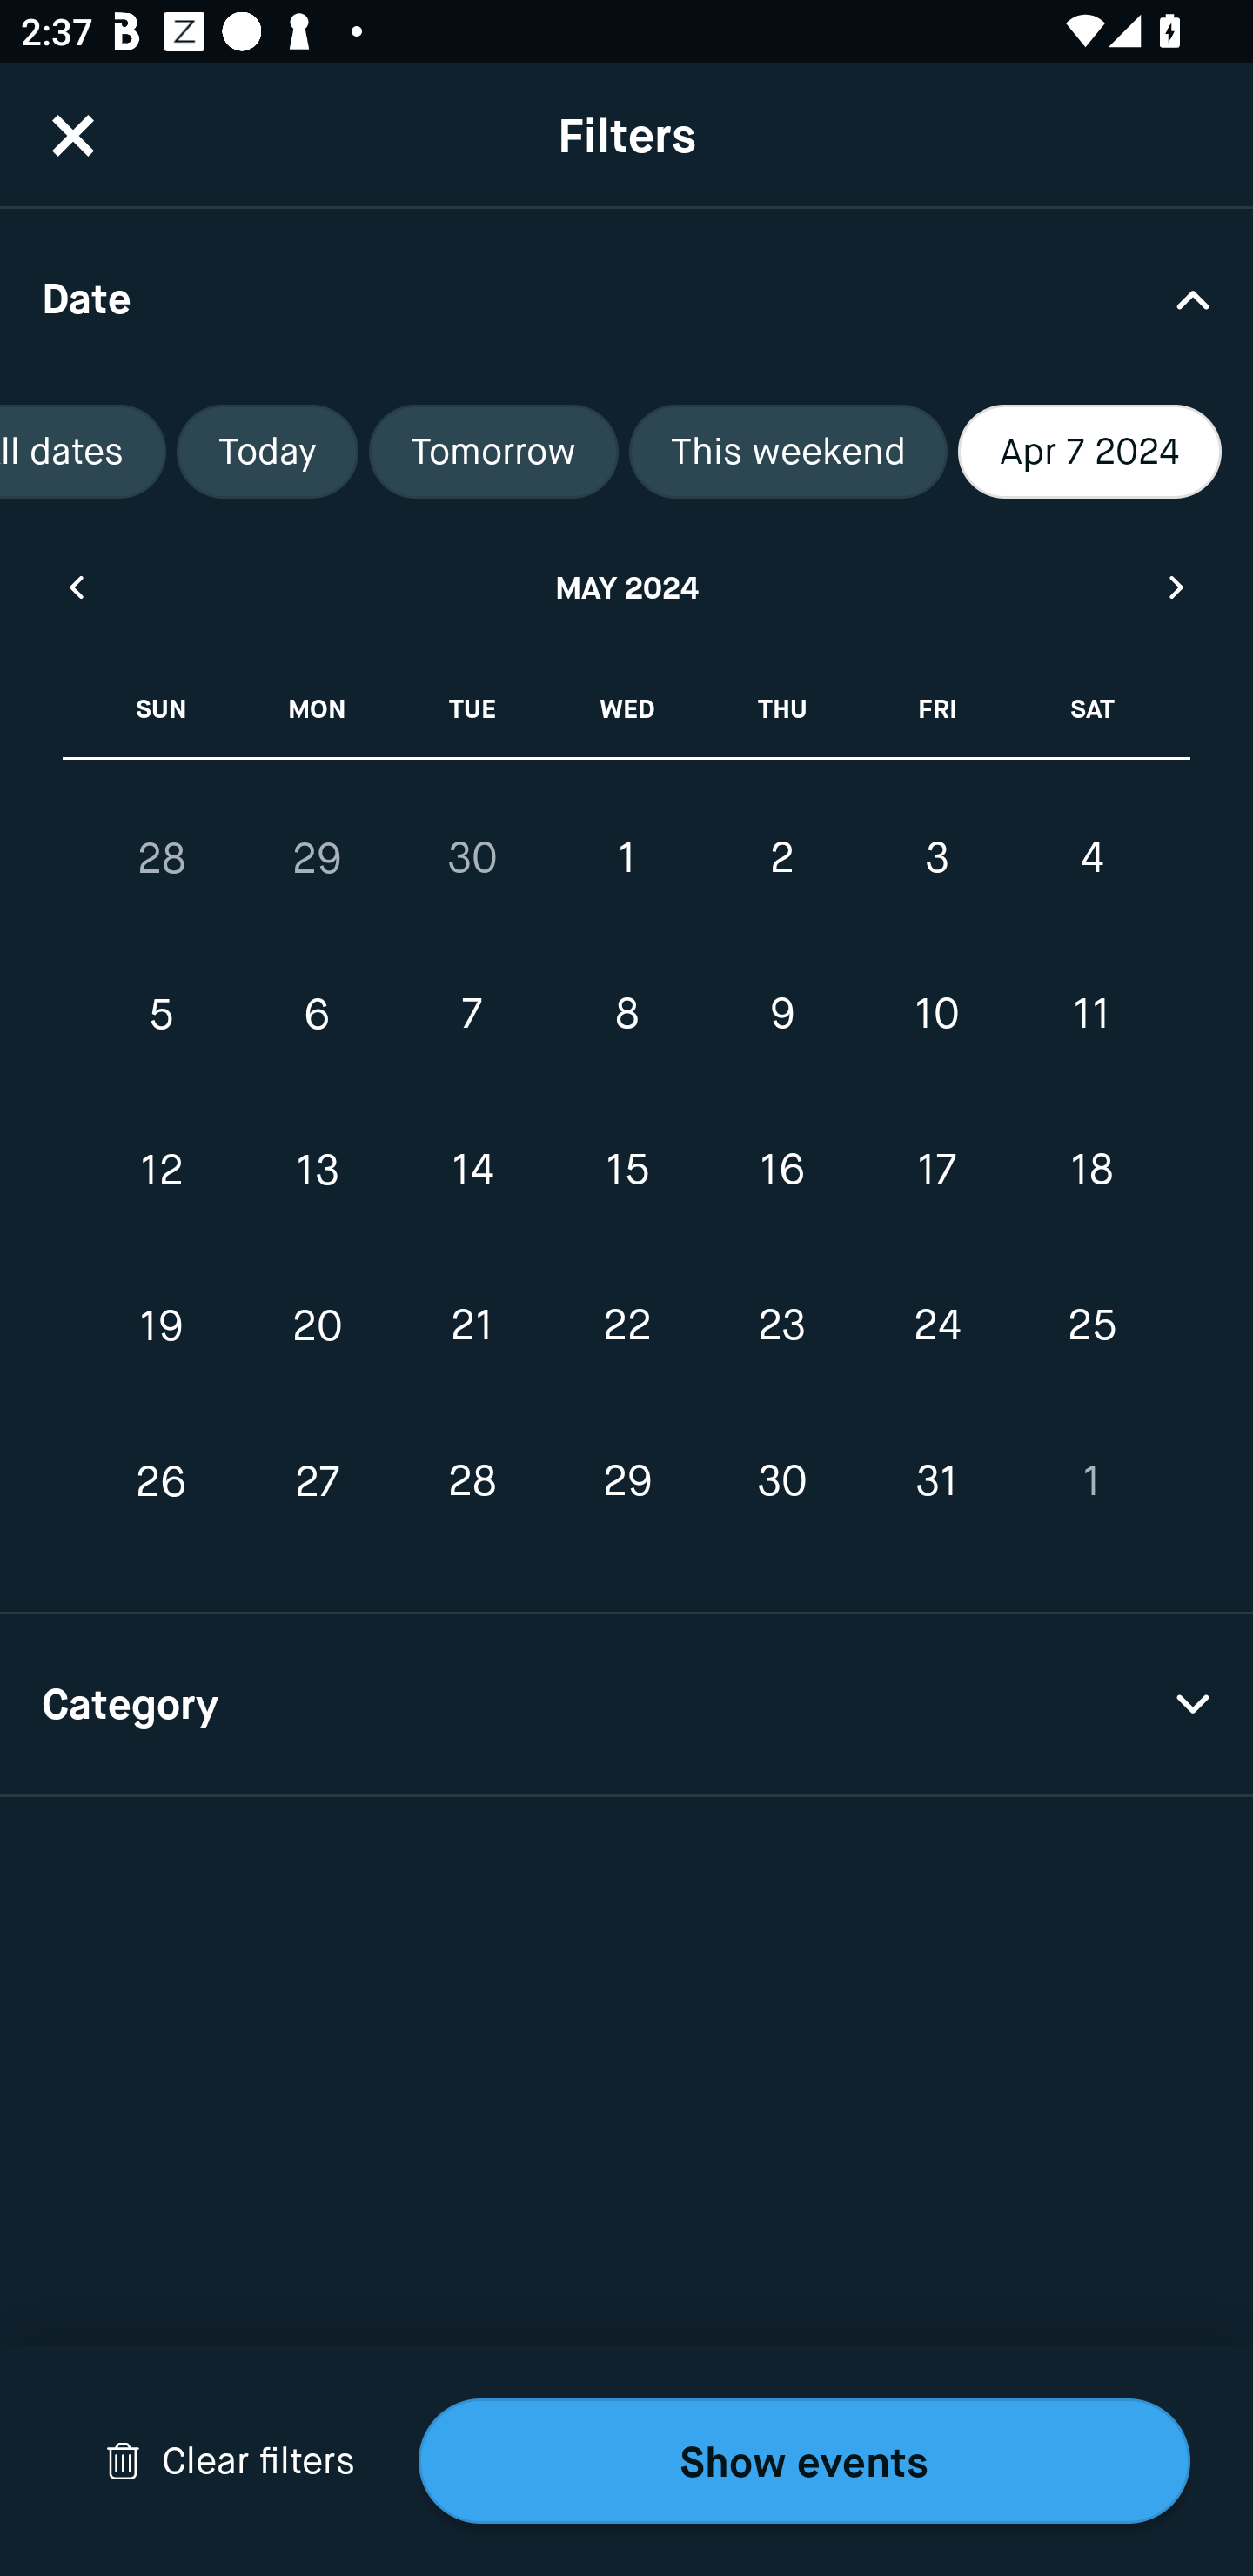  Describe the element at coordinates (472, 1015) in the screenshot. I see `7` at that location.